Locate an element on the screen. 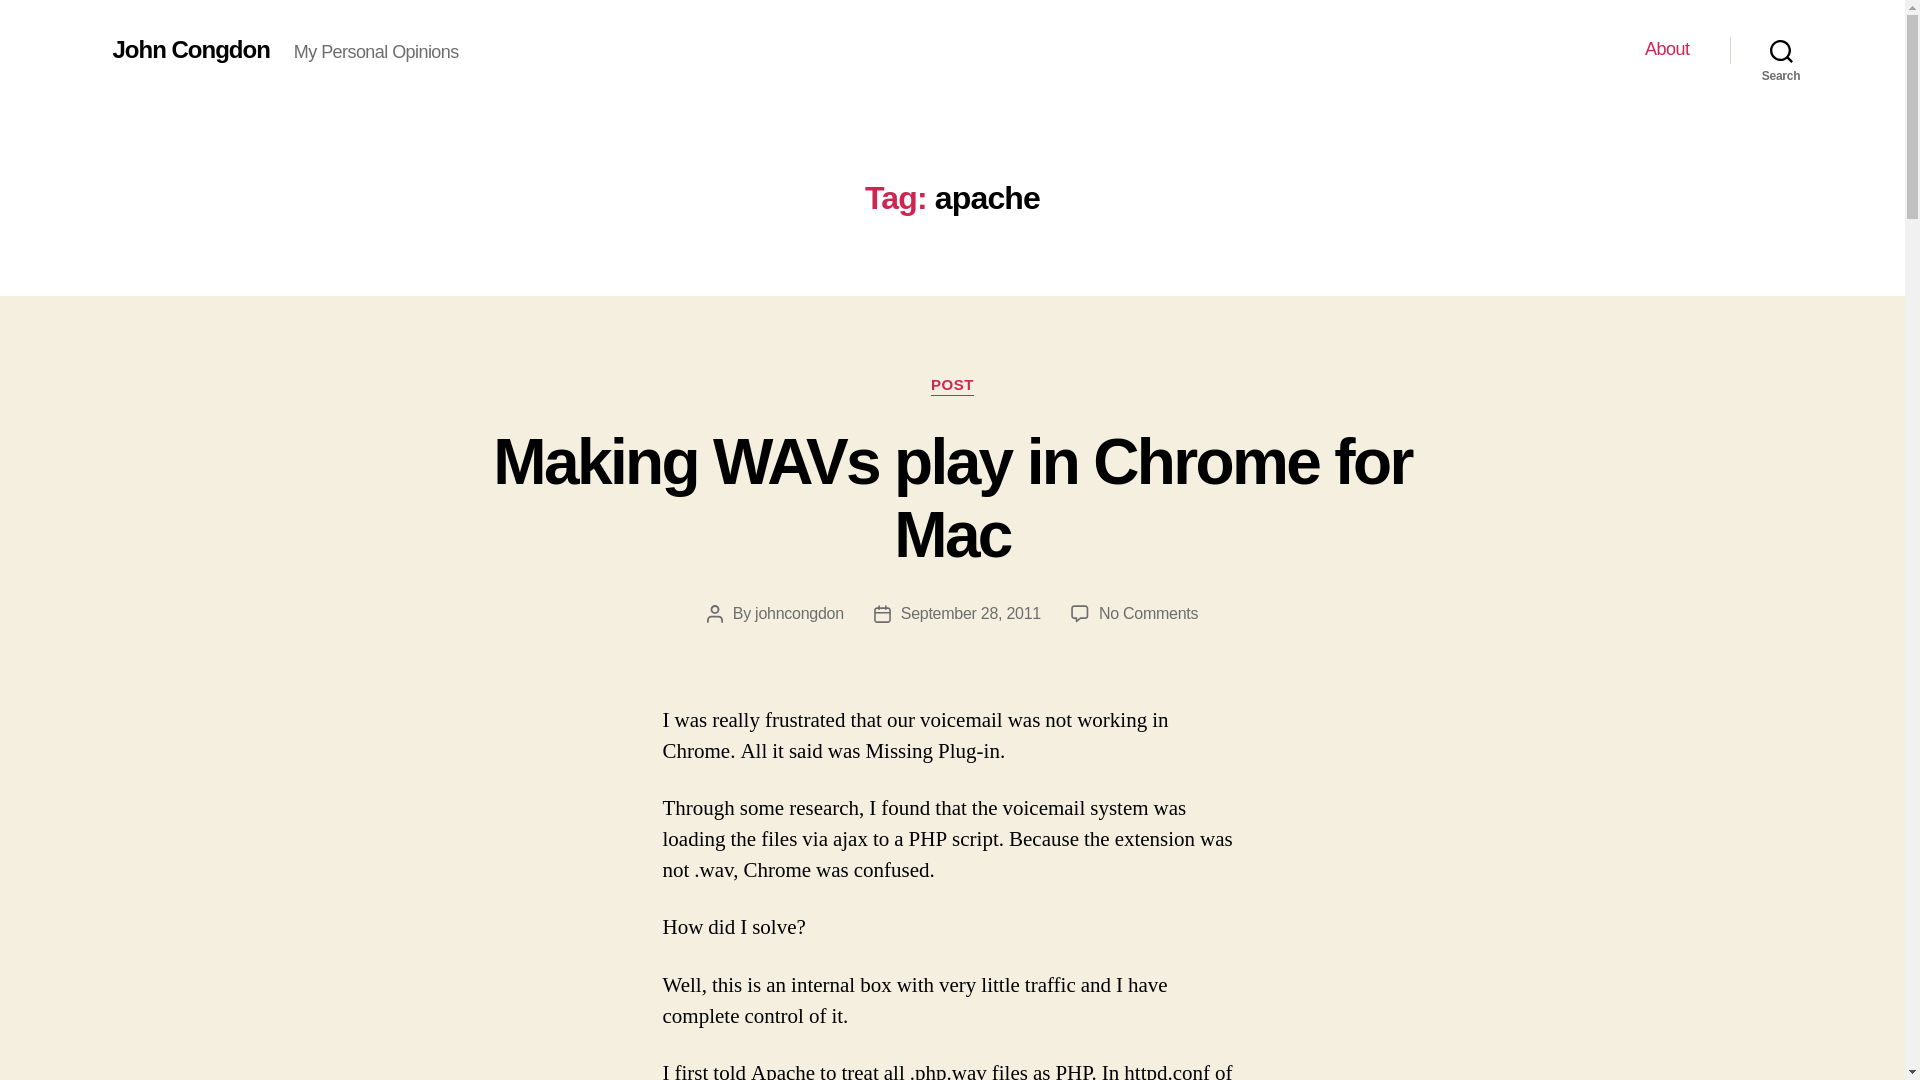  johncongdon is located at coordinates (799, 613).